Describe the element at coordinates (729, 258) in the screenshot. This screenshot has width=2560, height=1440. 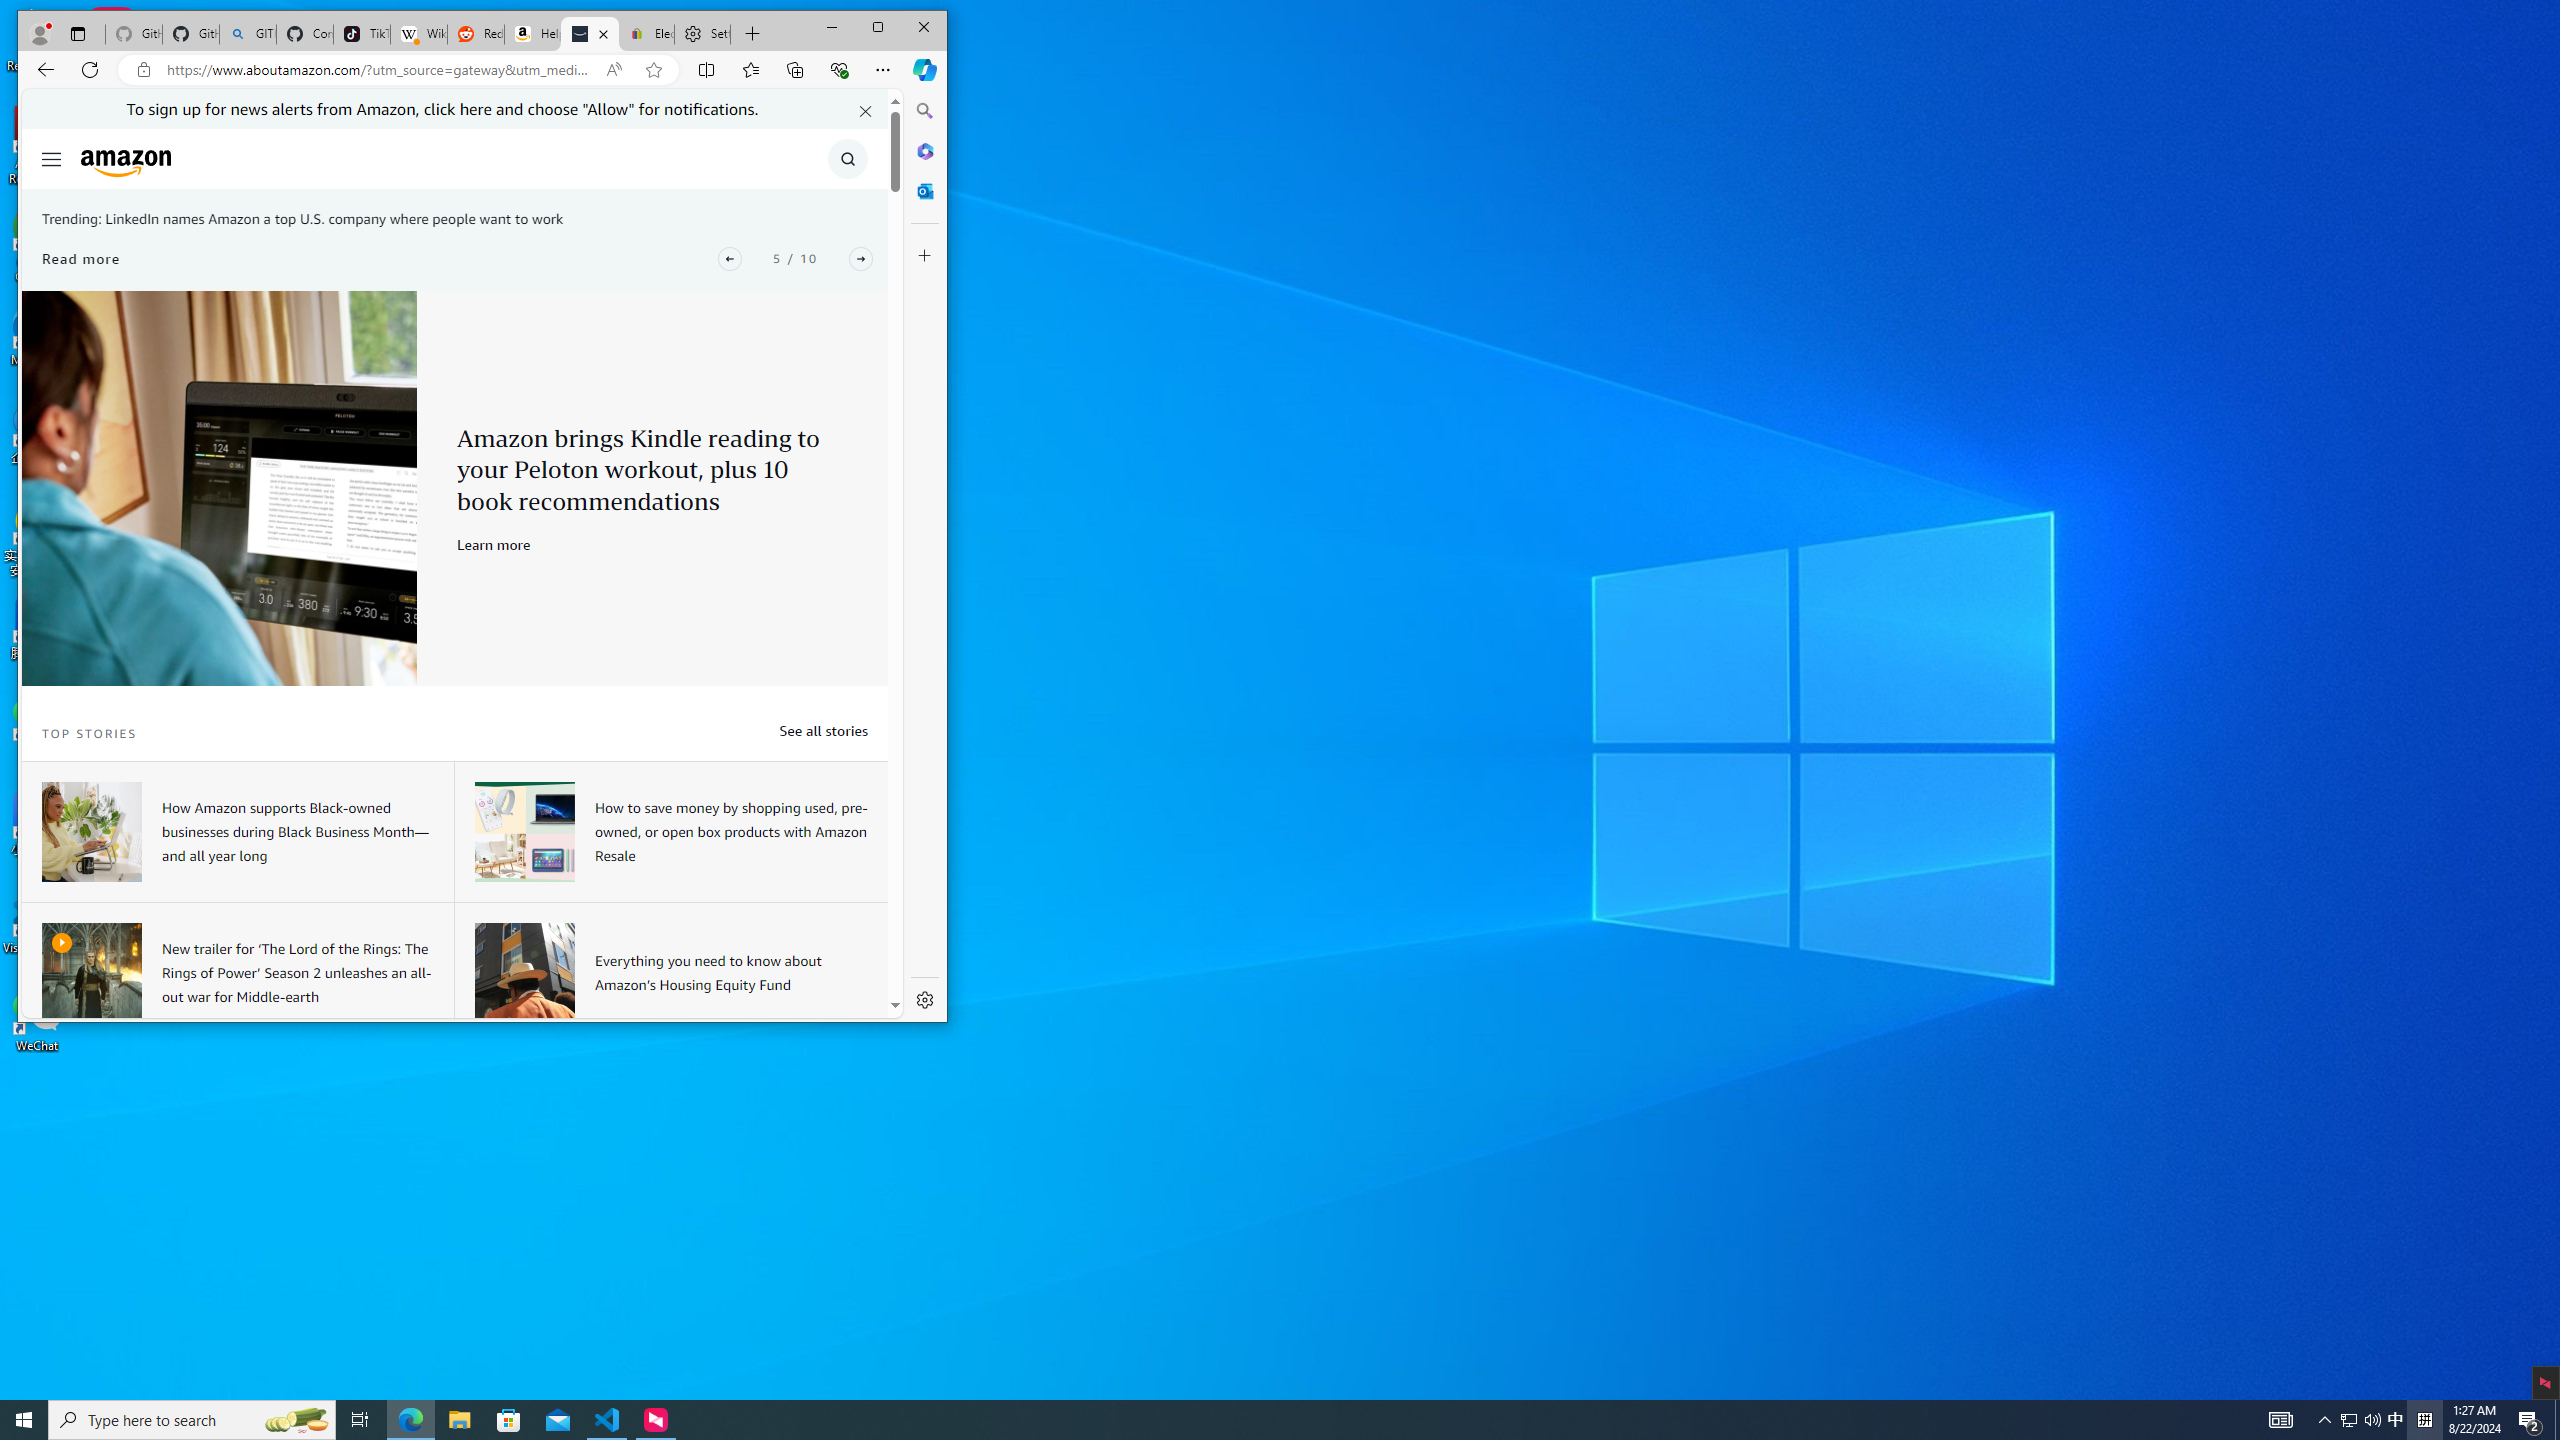
I see `Previous` at that location.